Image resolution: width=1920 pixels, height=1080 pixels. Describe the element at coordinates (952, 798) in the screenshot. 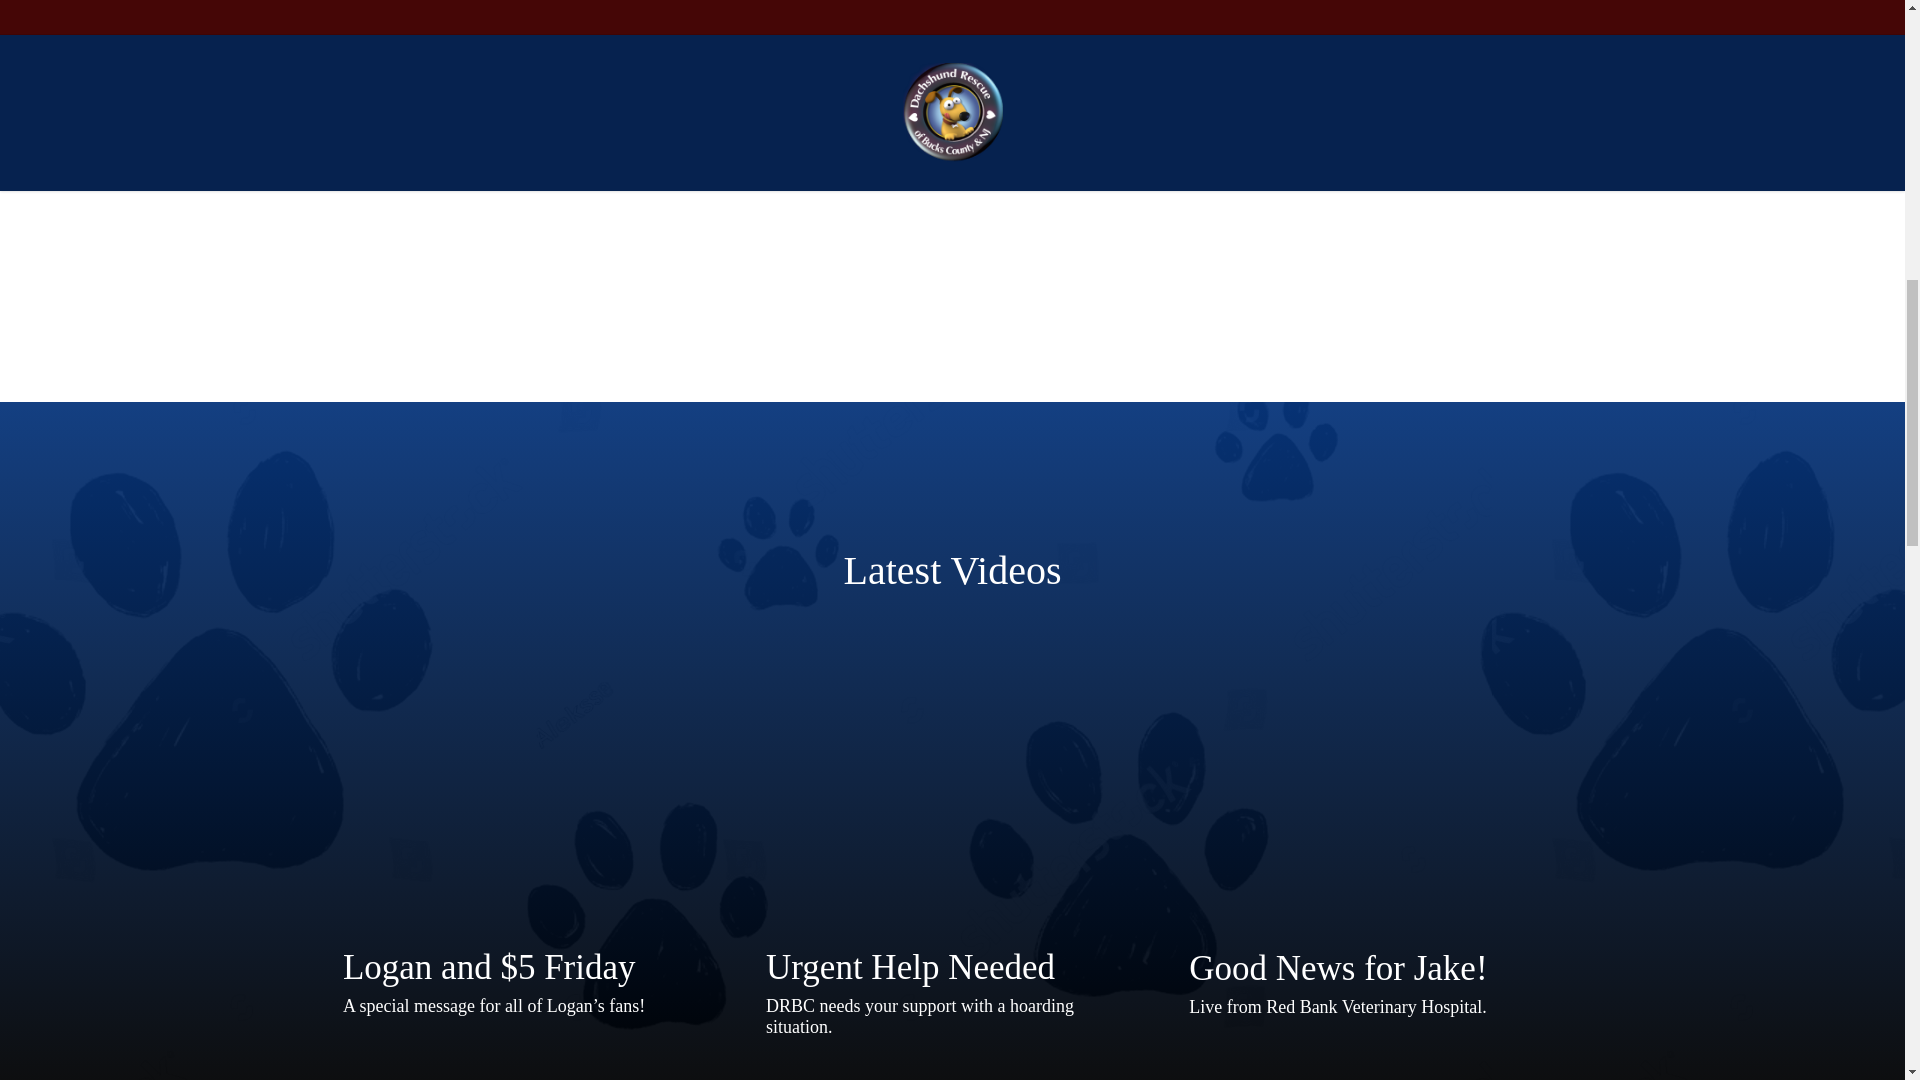

I see `Urgent Help Needed` at that location.